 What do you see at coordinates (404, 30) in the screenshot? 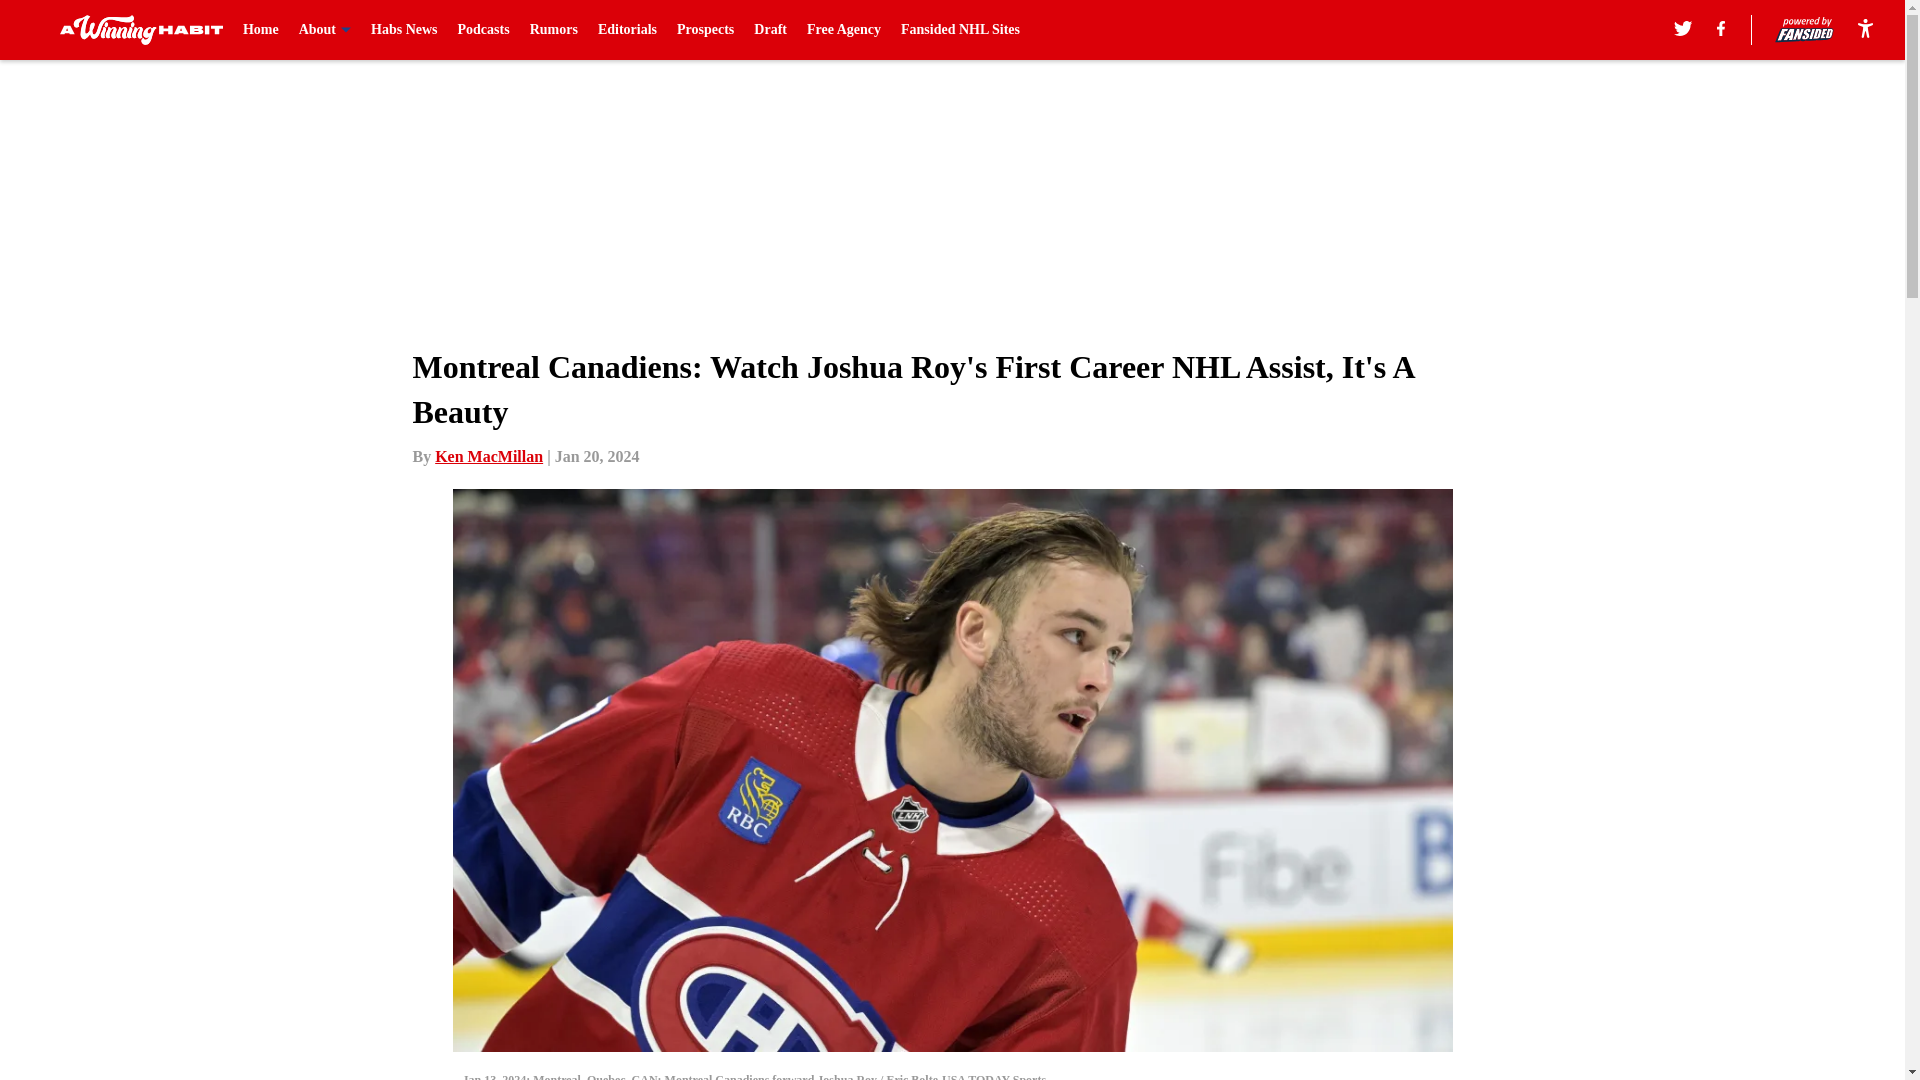
I see `Habs News` at bounding box center [404, 30].